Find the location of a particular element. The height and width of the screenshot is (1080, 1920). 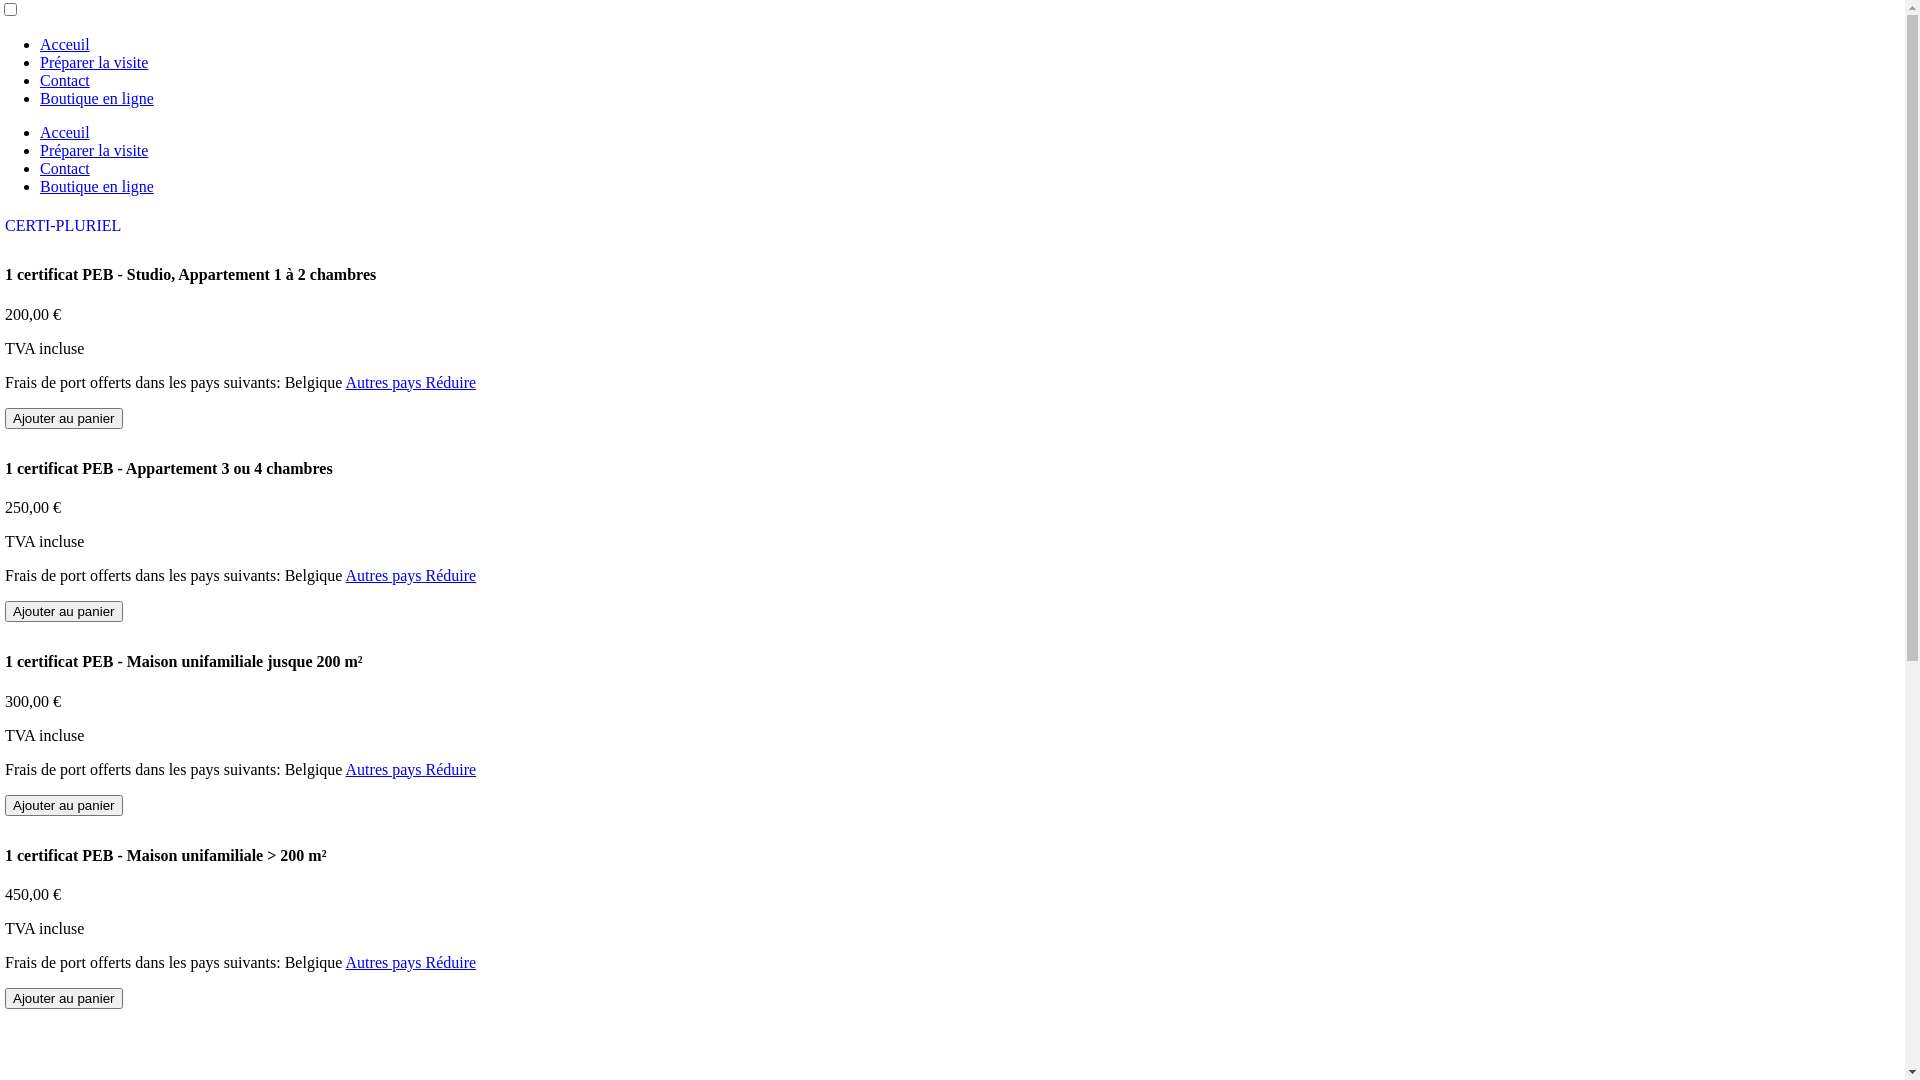

CERTI-PLURIEL is located at coordinates (63, 226).